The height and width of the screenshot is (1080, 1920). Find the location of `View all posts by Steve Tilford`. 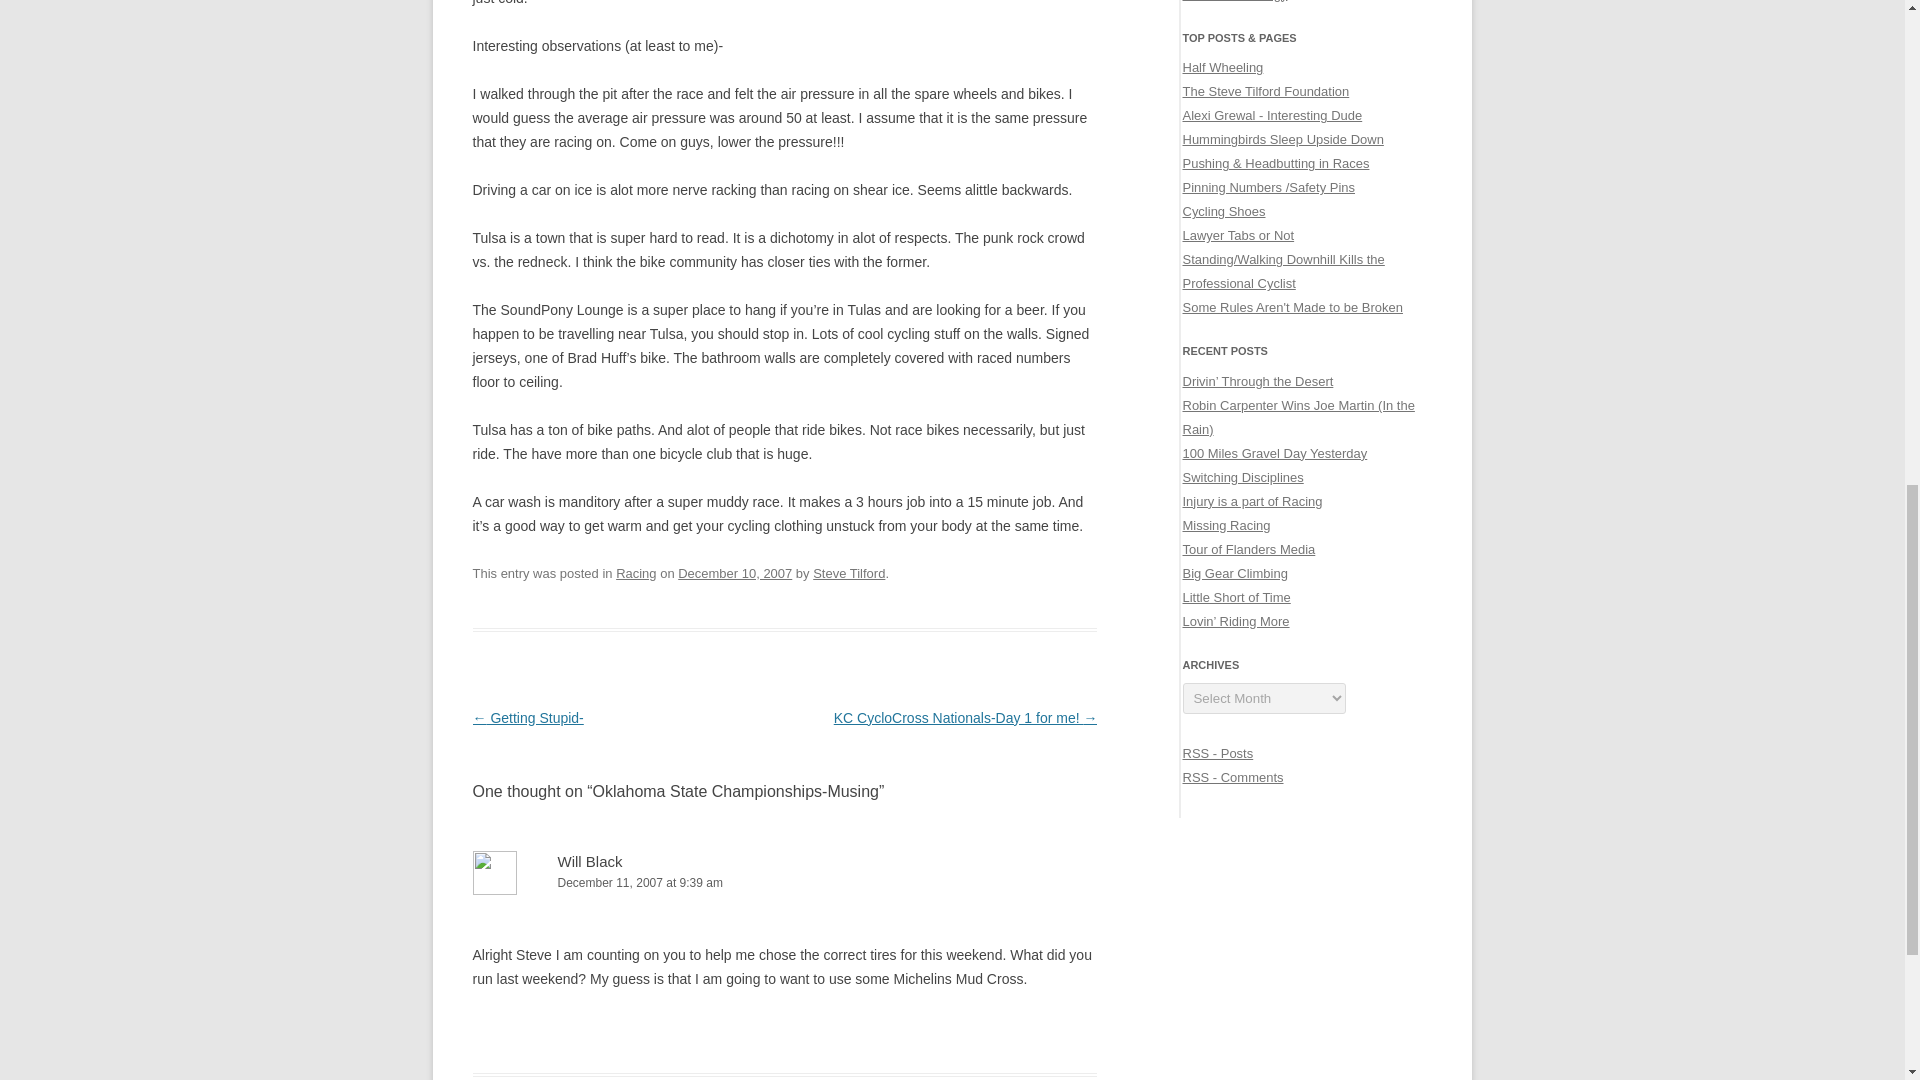

View all posts by Steve Tilford is located at coordinates (848, 573).